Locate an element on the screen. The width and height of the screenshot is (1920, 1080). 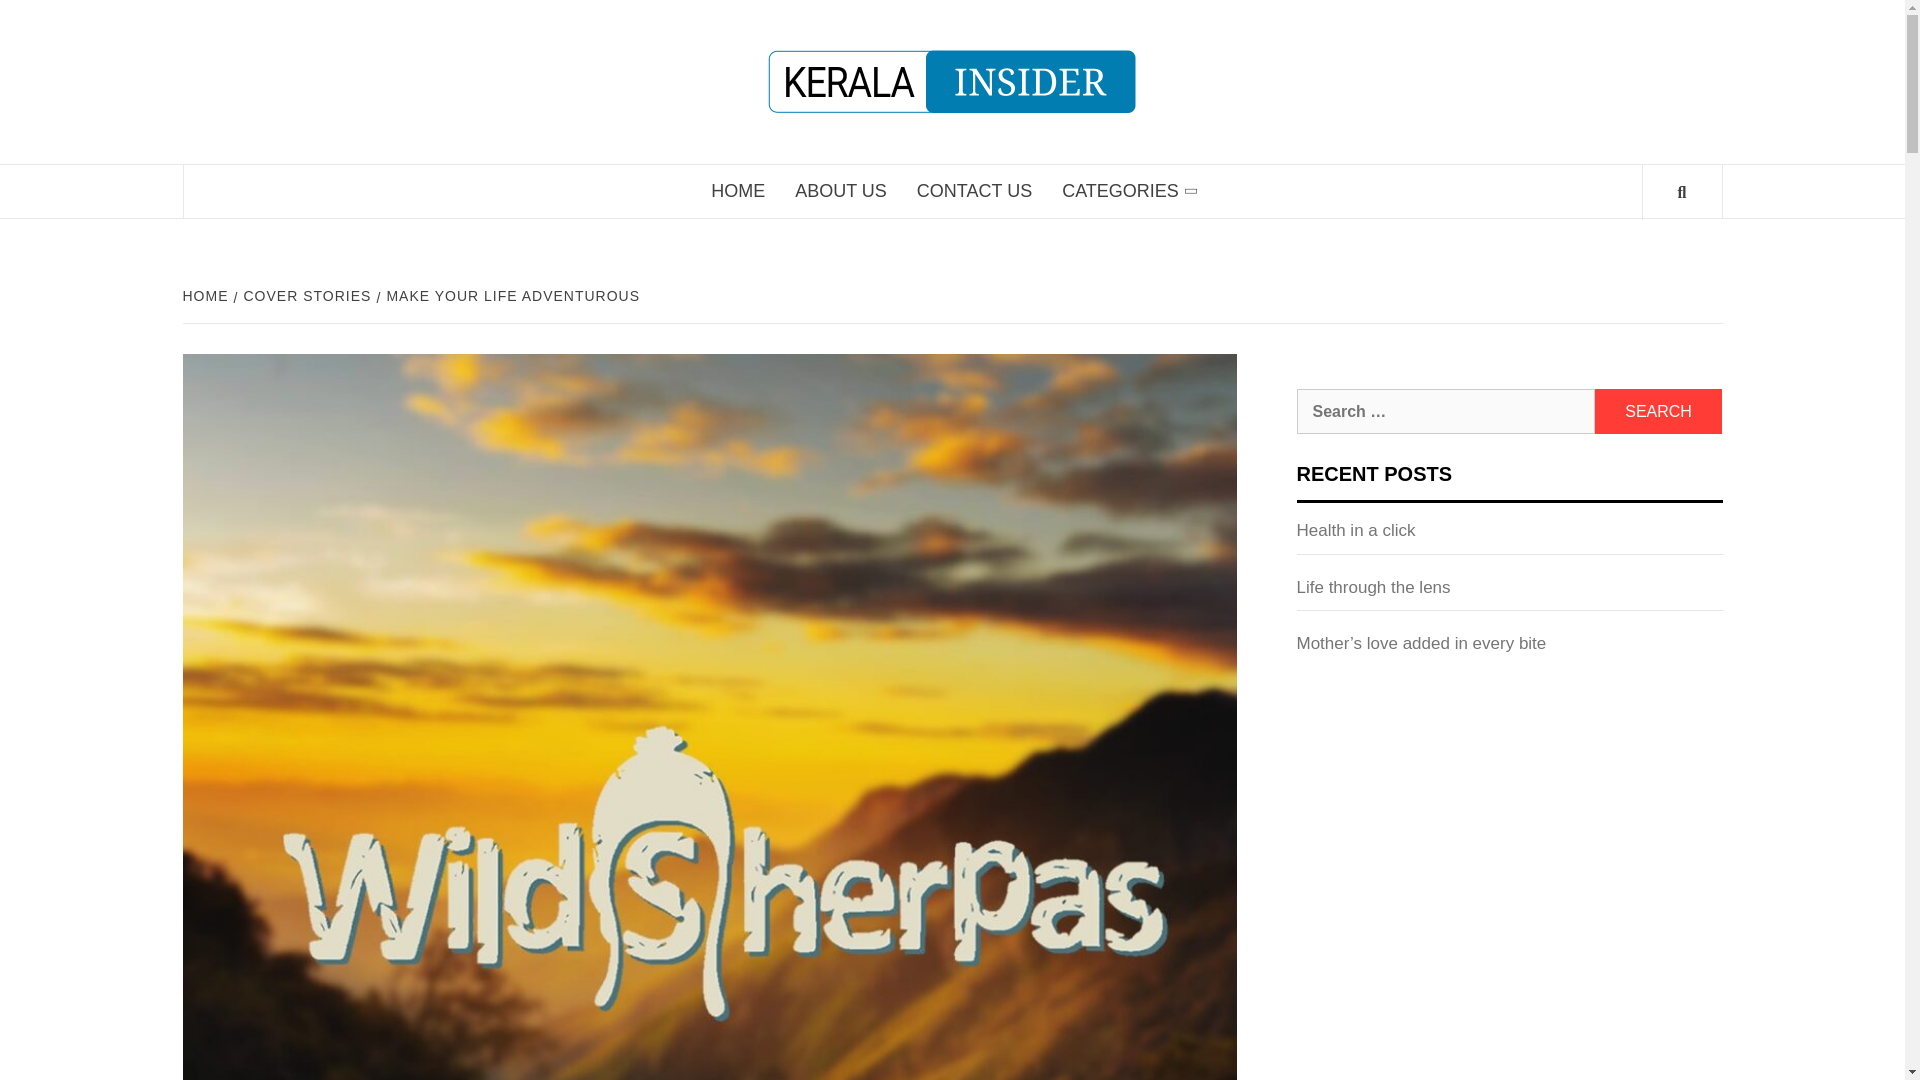
MAKE YOUR LIFE ADVENTUROUS is located at coordinates (510, 296).